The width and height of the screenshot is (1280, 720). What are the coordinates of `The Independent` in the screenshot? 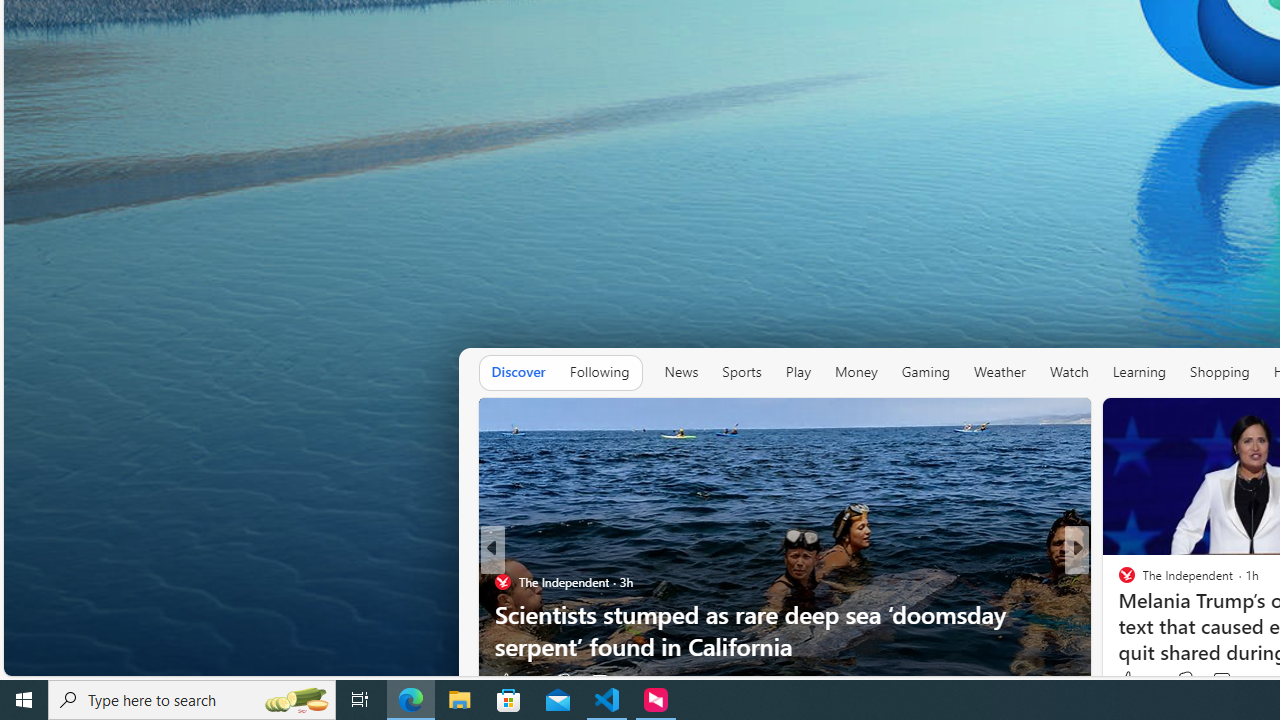 It's located at (1118, 581).